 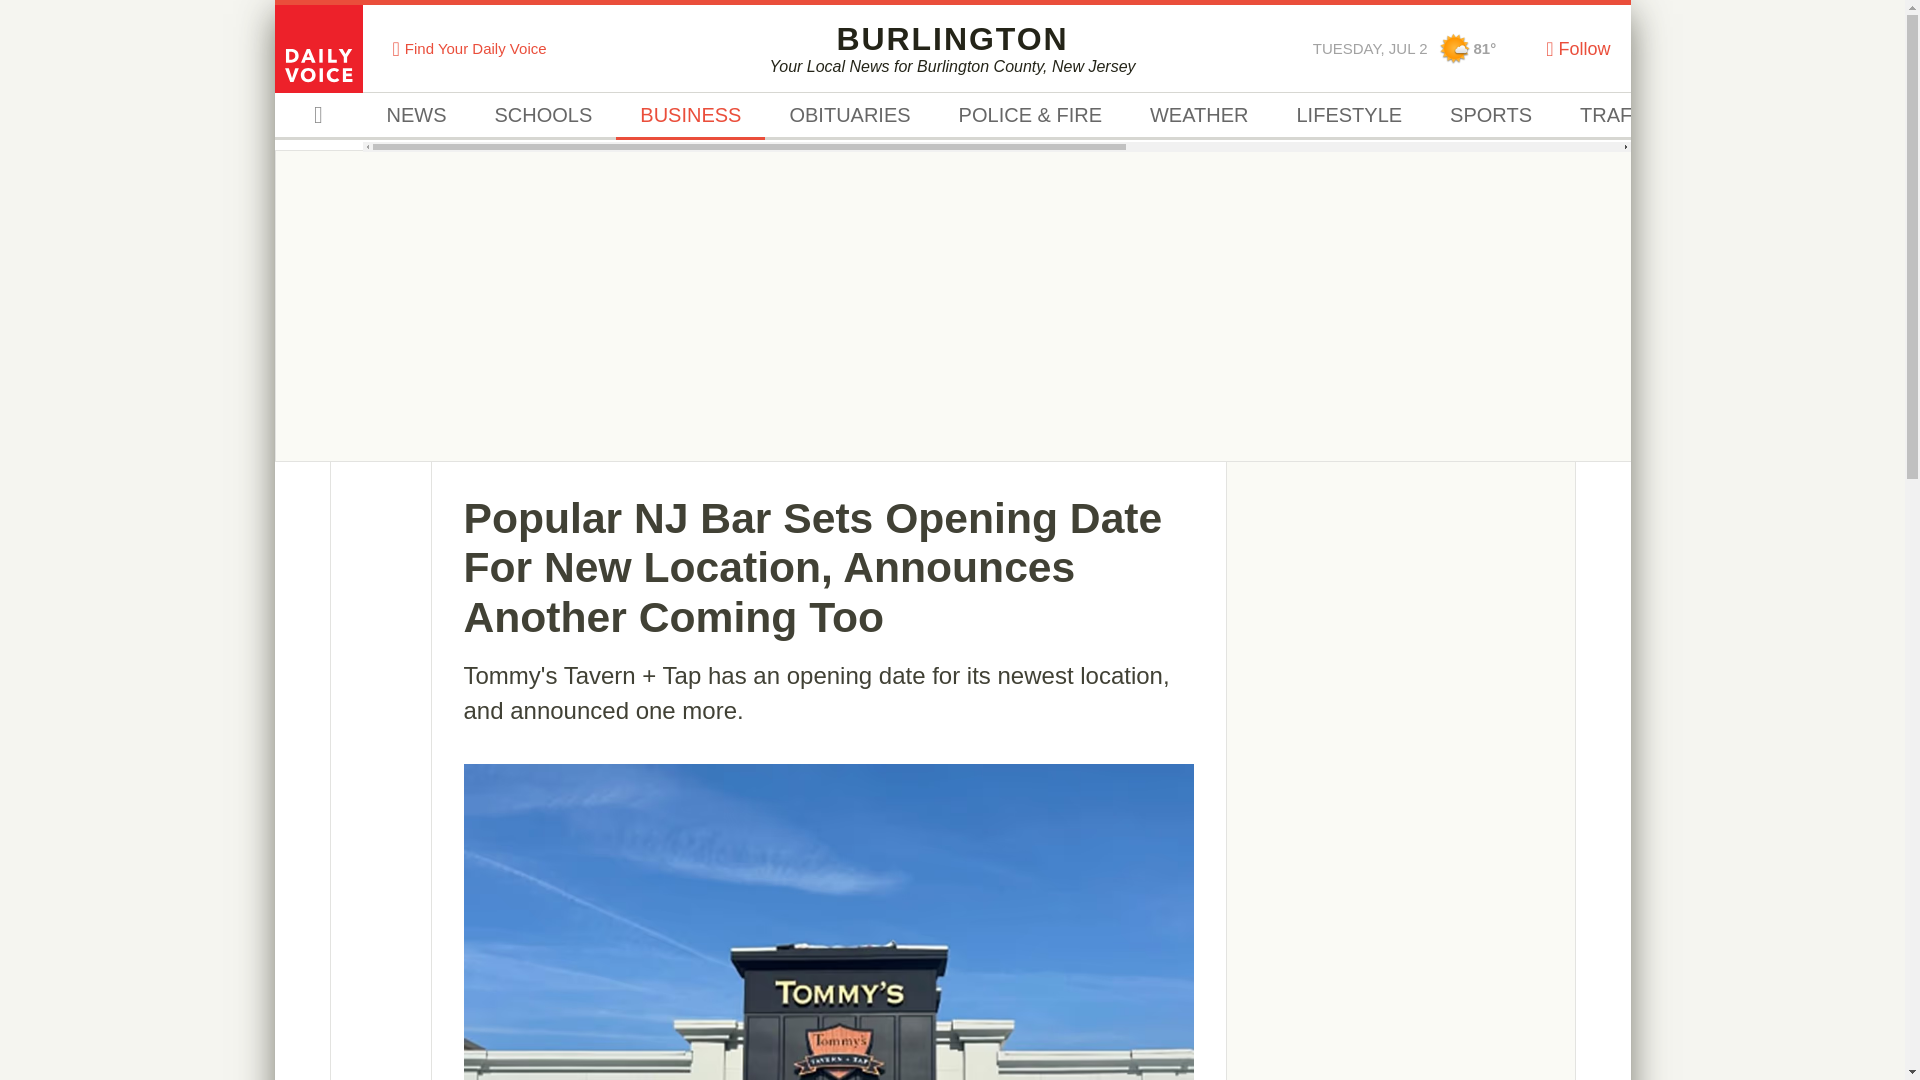 What do you see at coordinates (952, 48) in the screenshot?
I see `LIFESTYLE` at bounding box center [952, 48].